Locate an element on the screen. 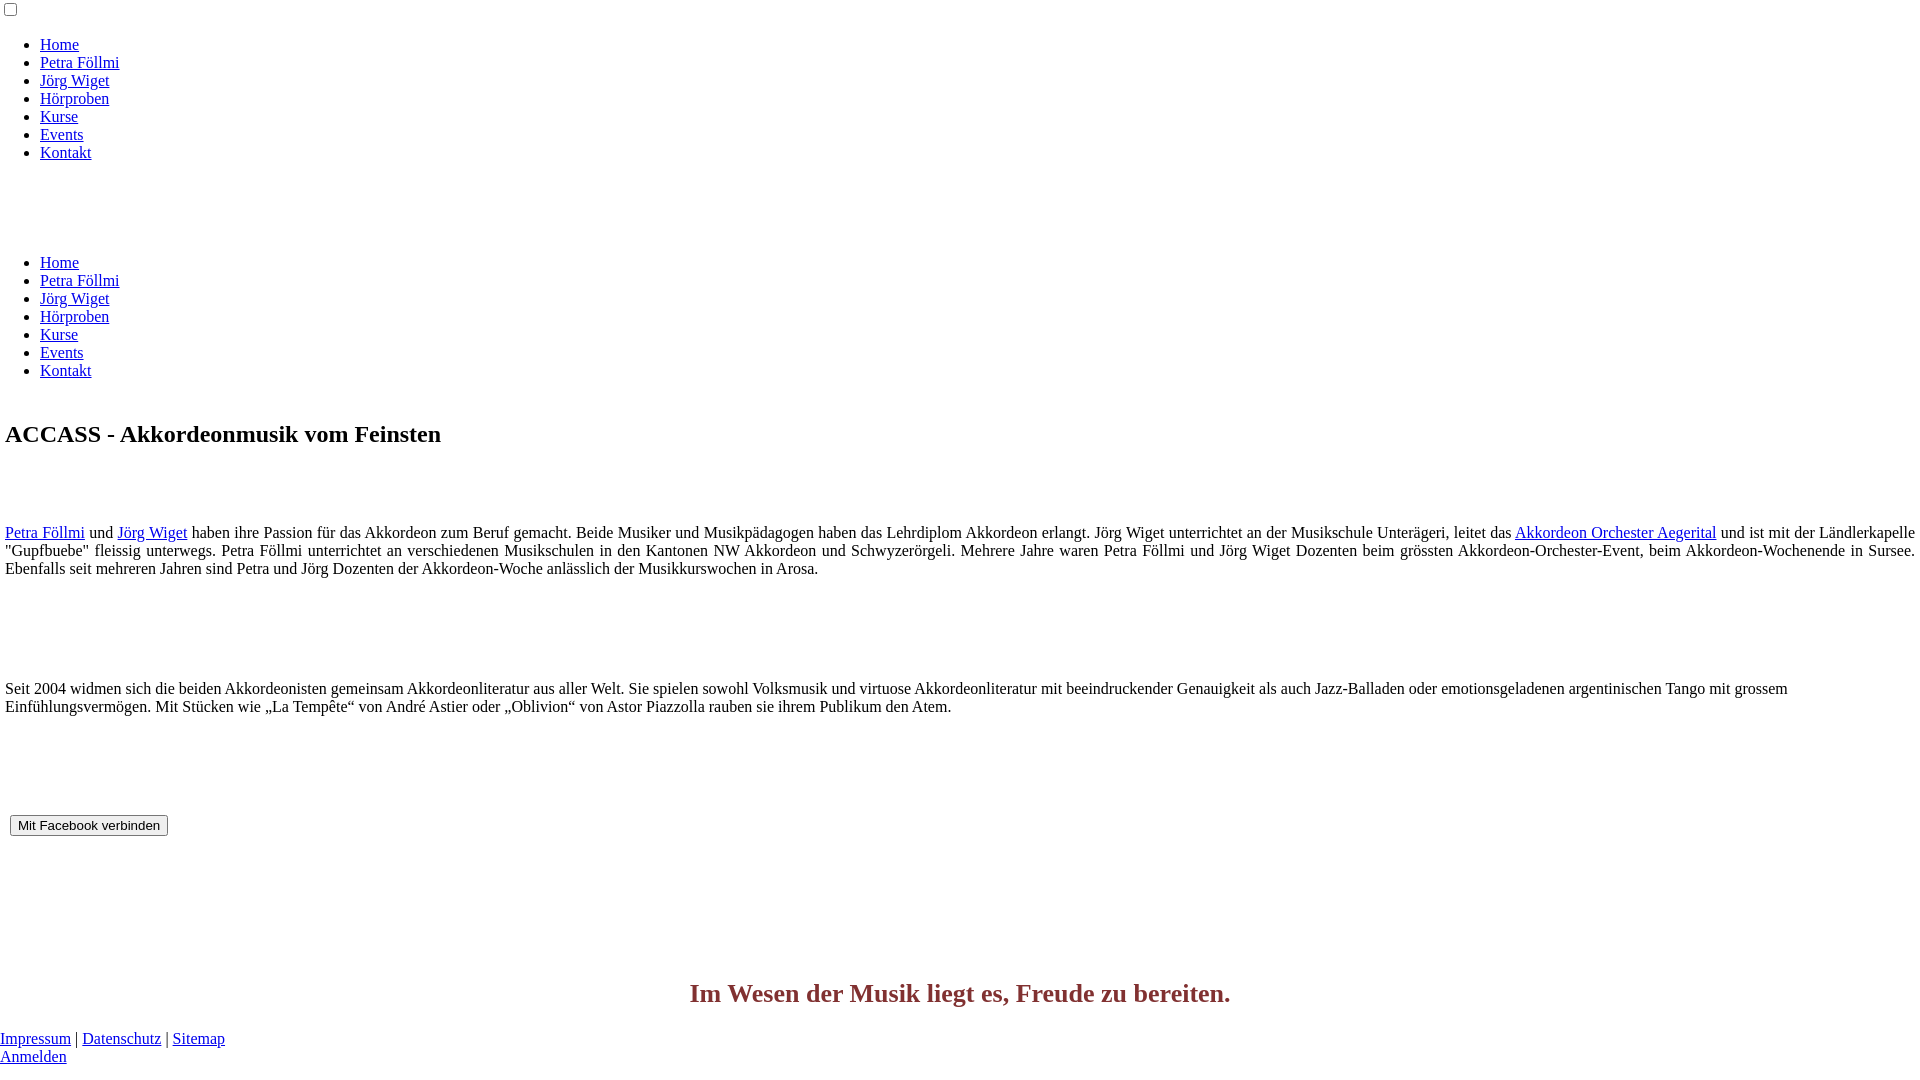  Anmelden is located at coordinates (34, 1056).